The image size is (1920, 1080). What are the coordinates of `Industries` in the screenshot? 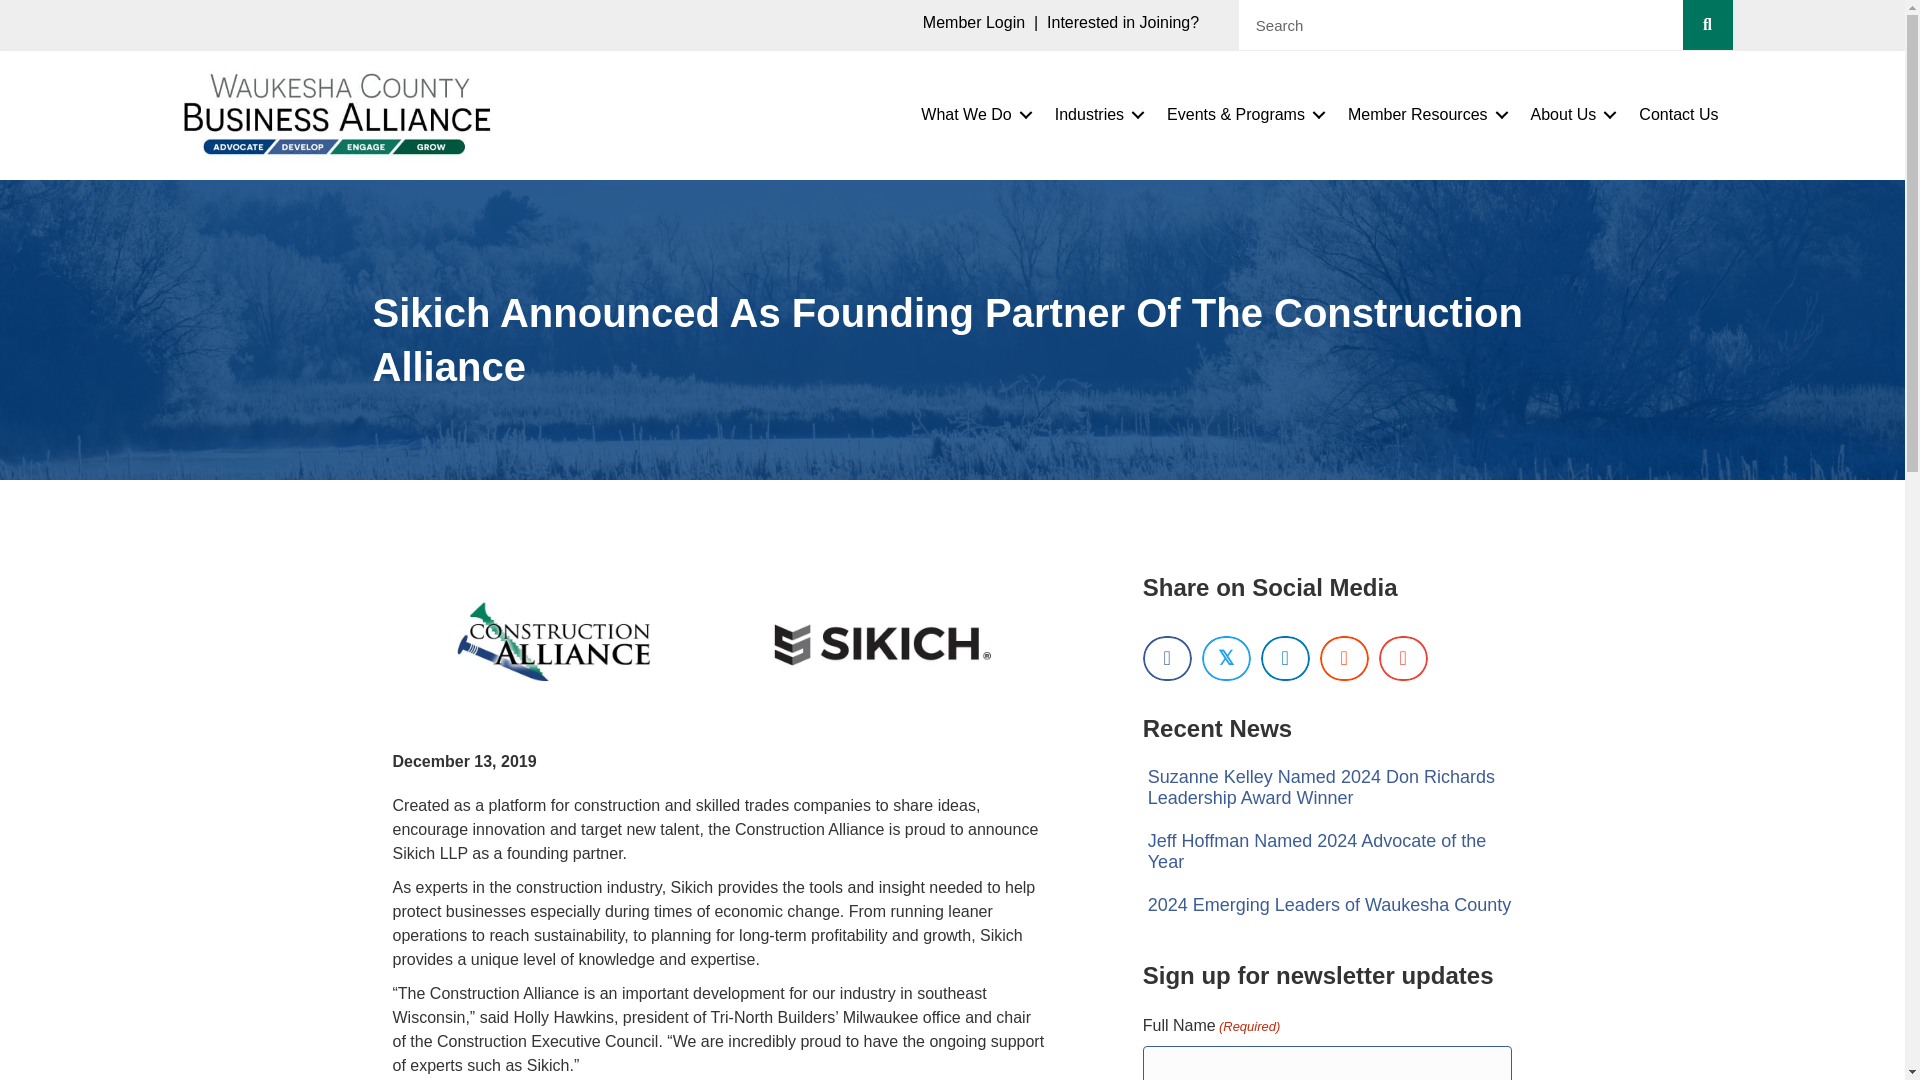 It's located at (1096, 114).